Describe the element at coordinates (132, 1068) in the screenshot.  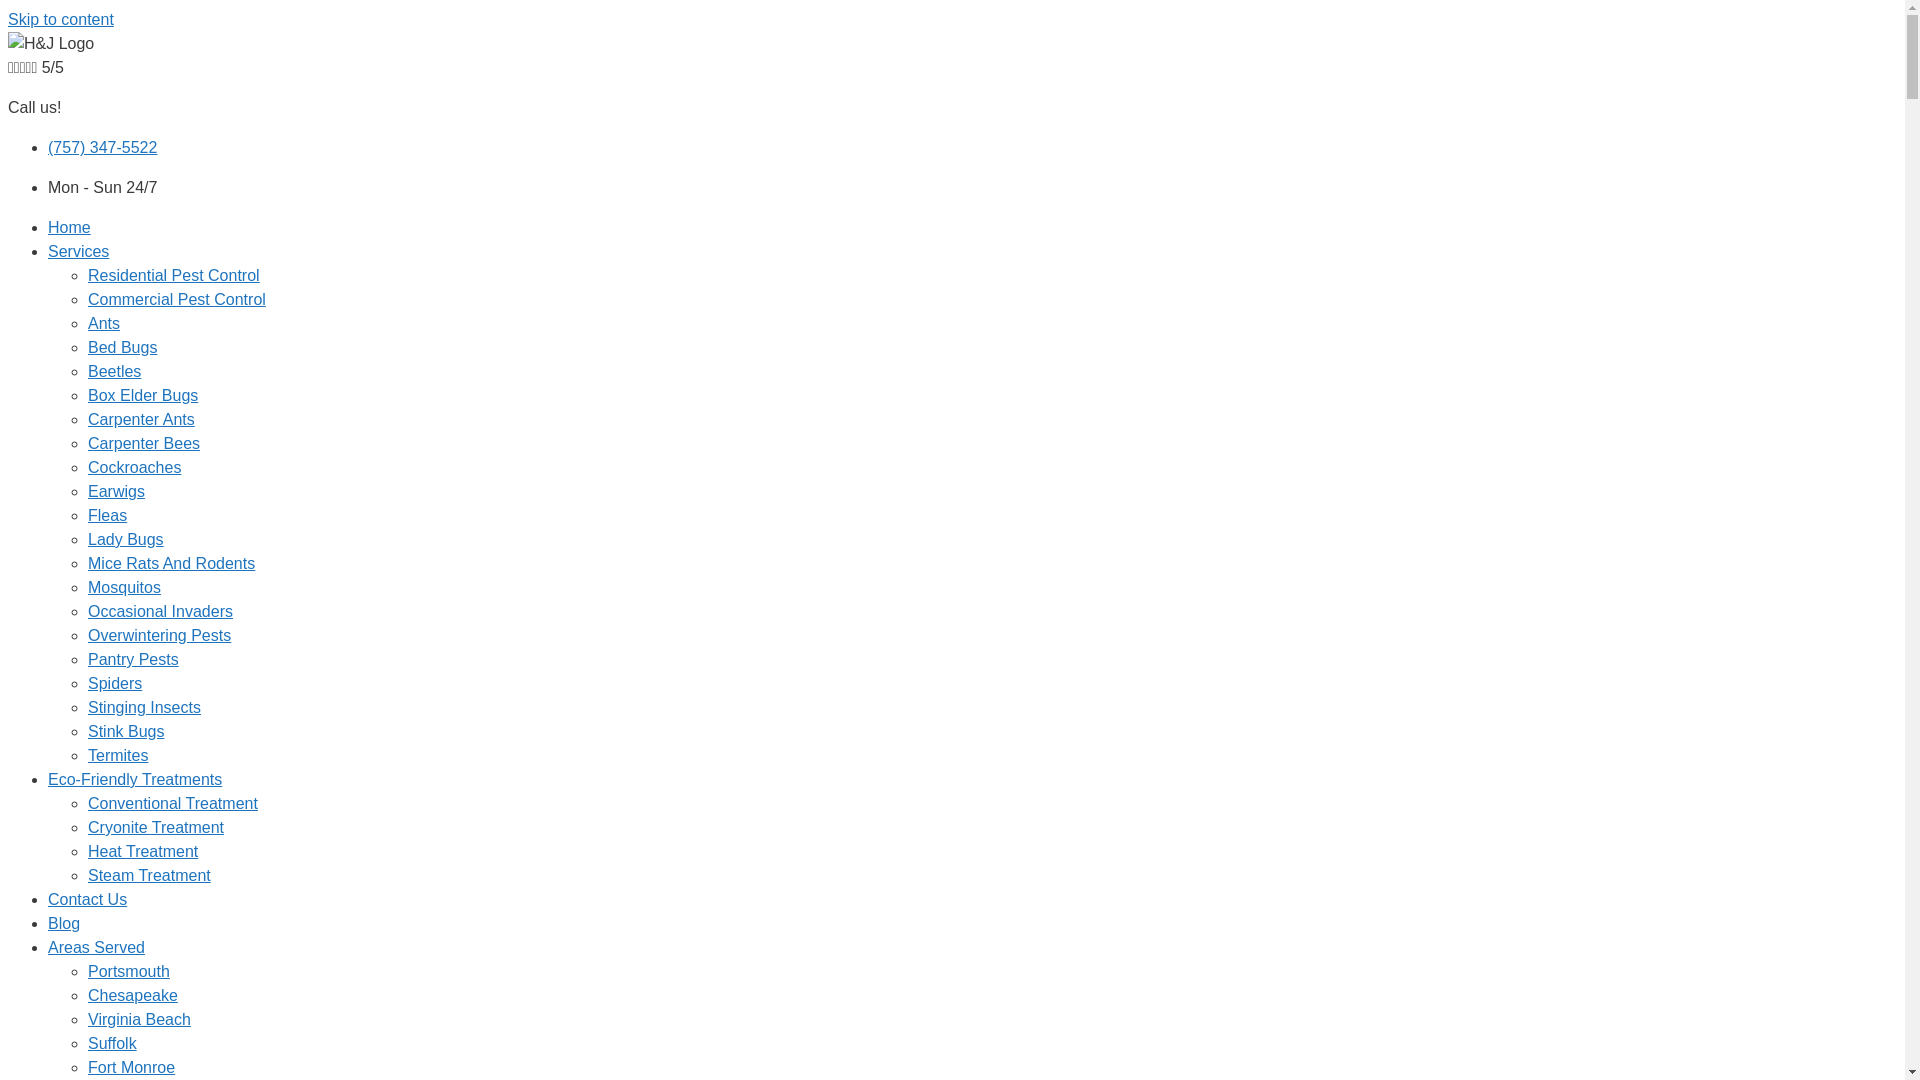
I see `Fort Monroe` at that location.